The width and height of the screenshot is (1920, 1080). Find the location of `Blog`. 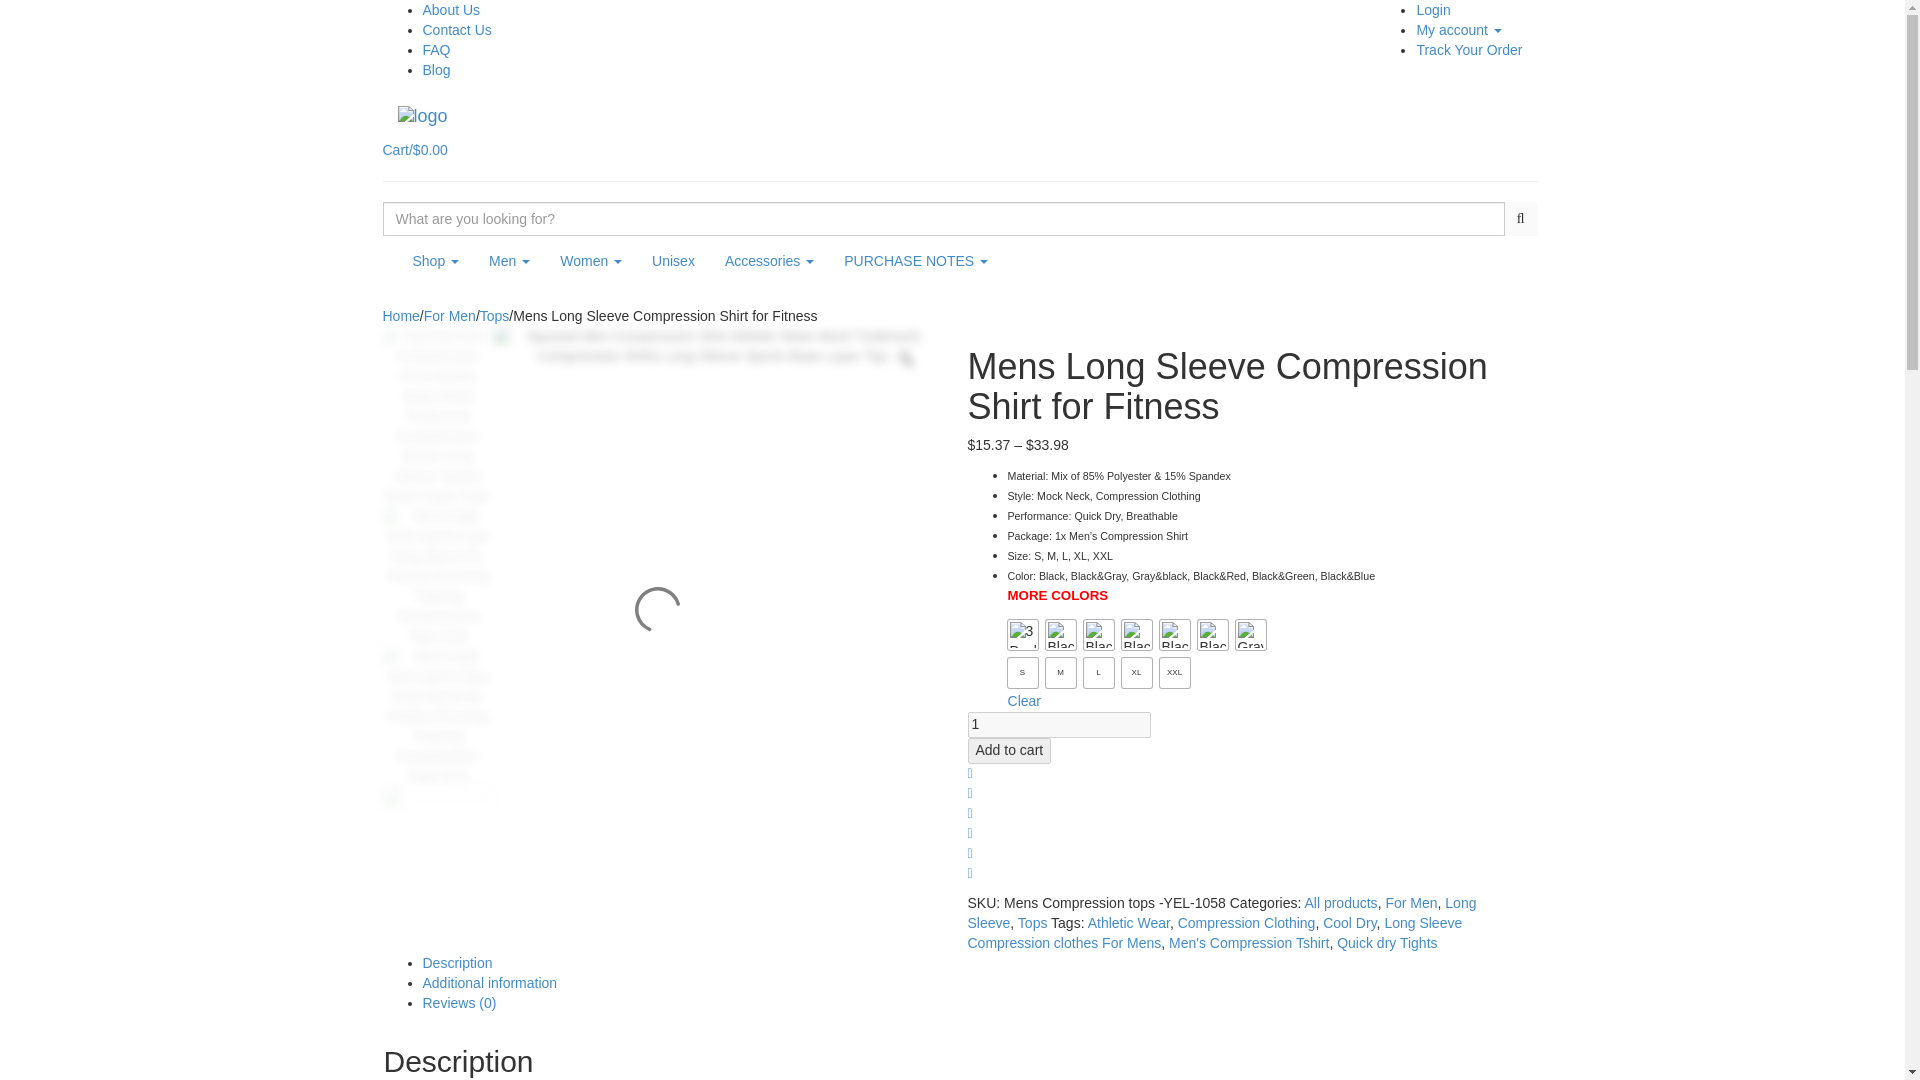

Blog is located at coordinates (436, 69).